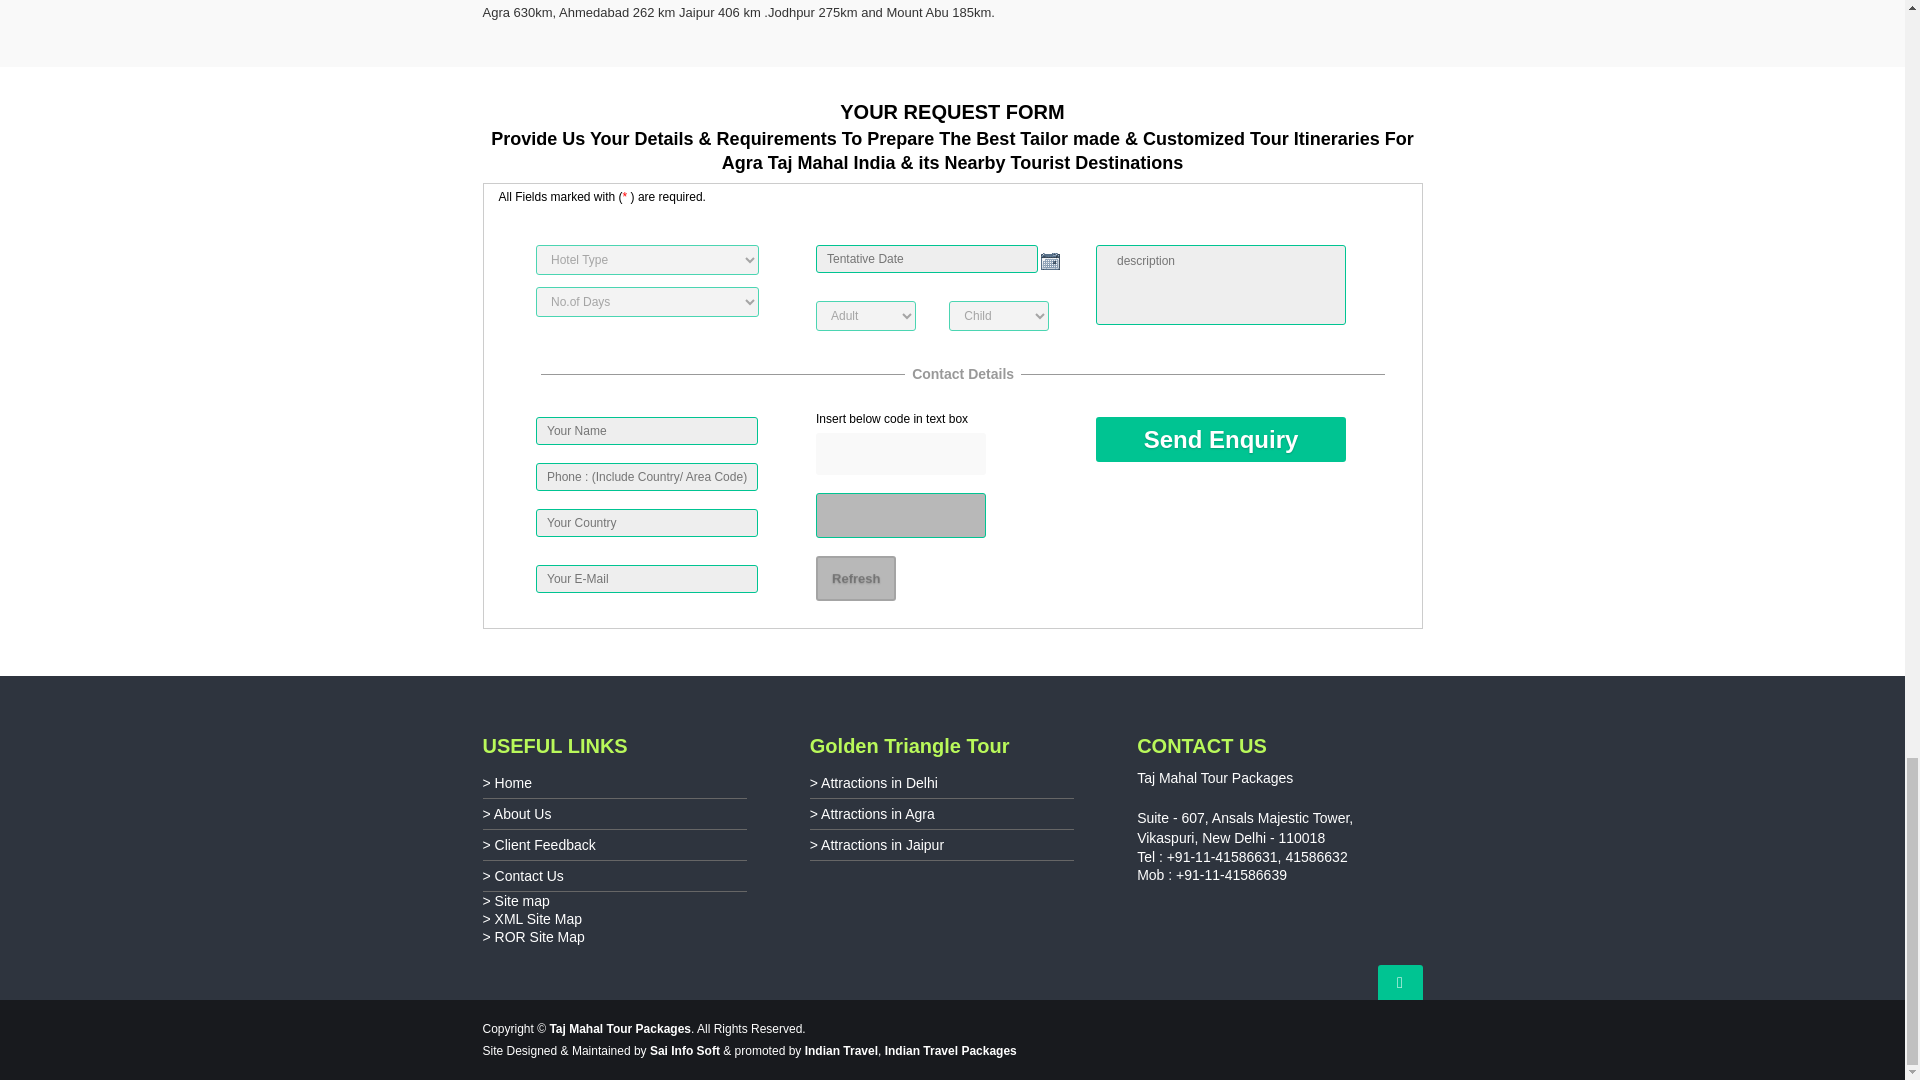 The width and height of the screenshot is (1920, 1080). What do you see at coordinates (522, 813) in the screenshot?
I see `About Us` at bounding box center [522, 813].